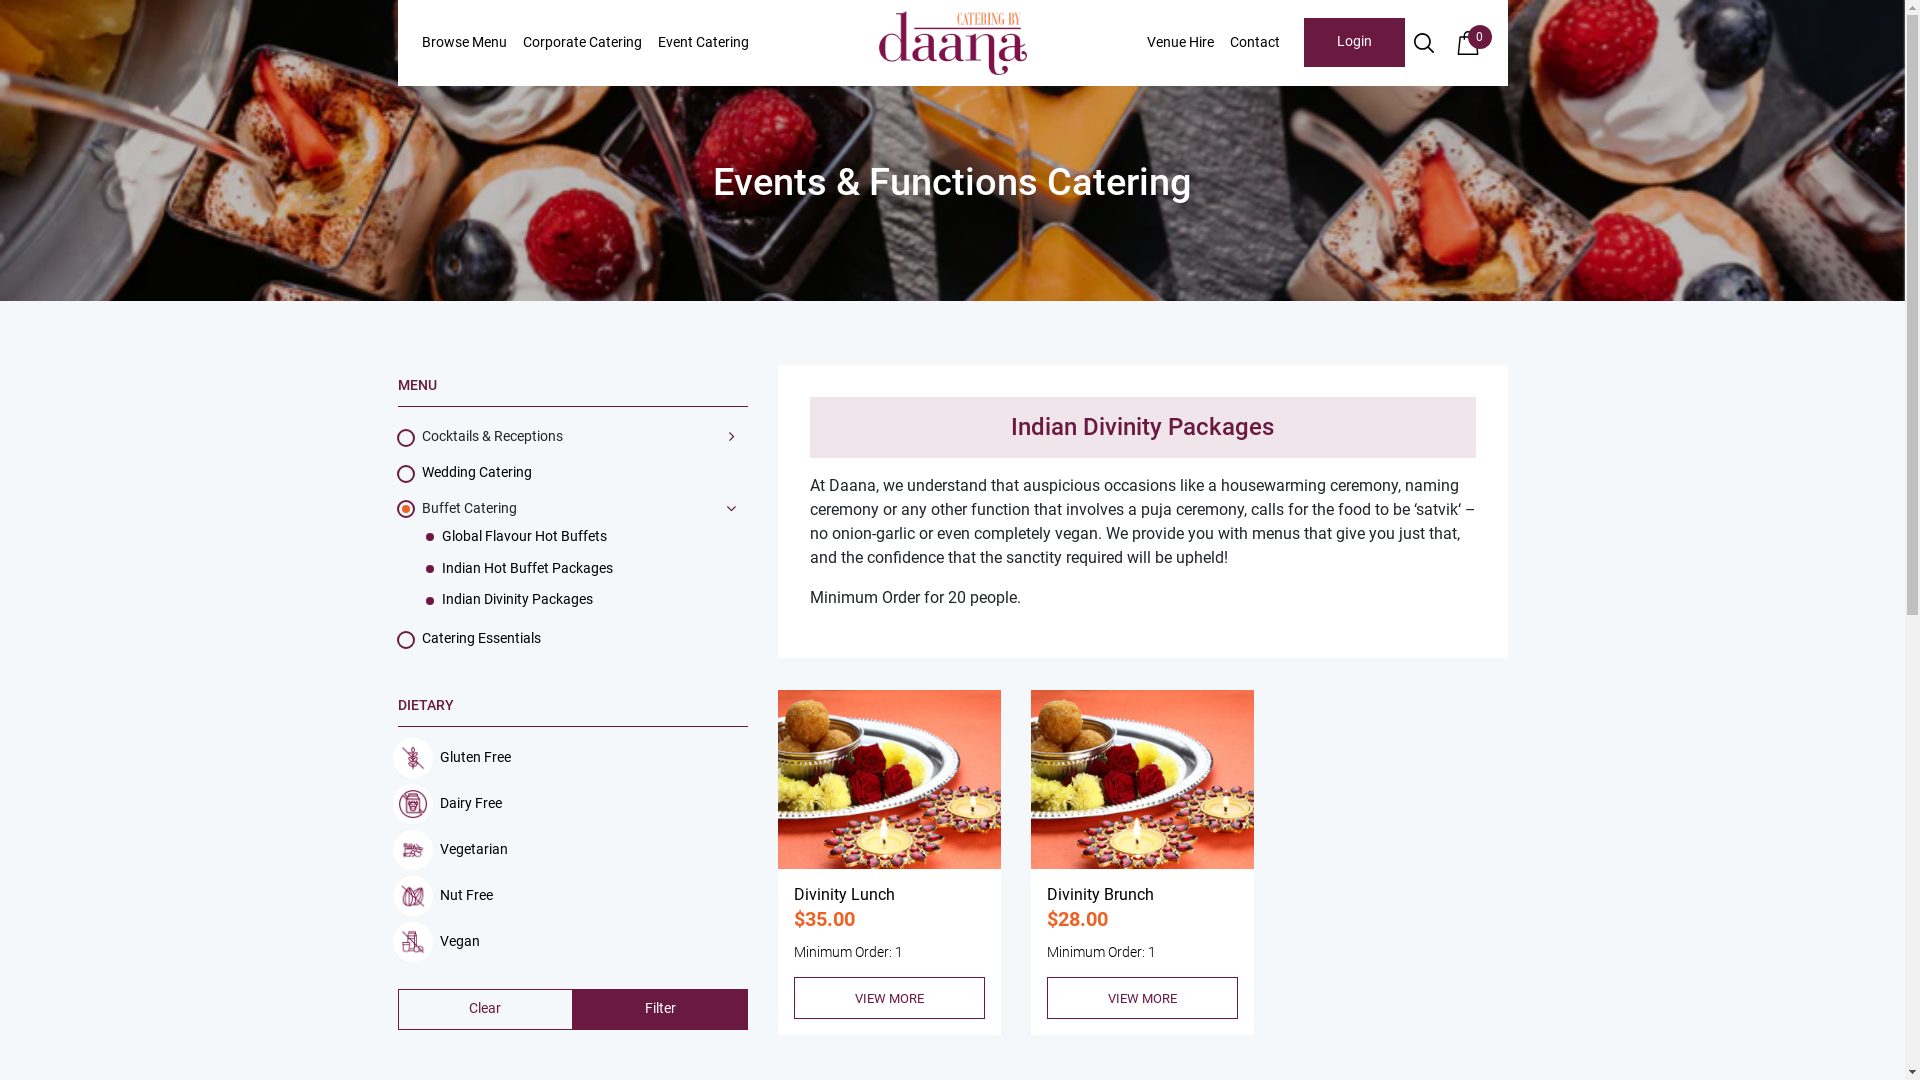 The height and width of the screenshot is (1080, 1920). I want to click on Filter, so click(660, 1010).